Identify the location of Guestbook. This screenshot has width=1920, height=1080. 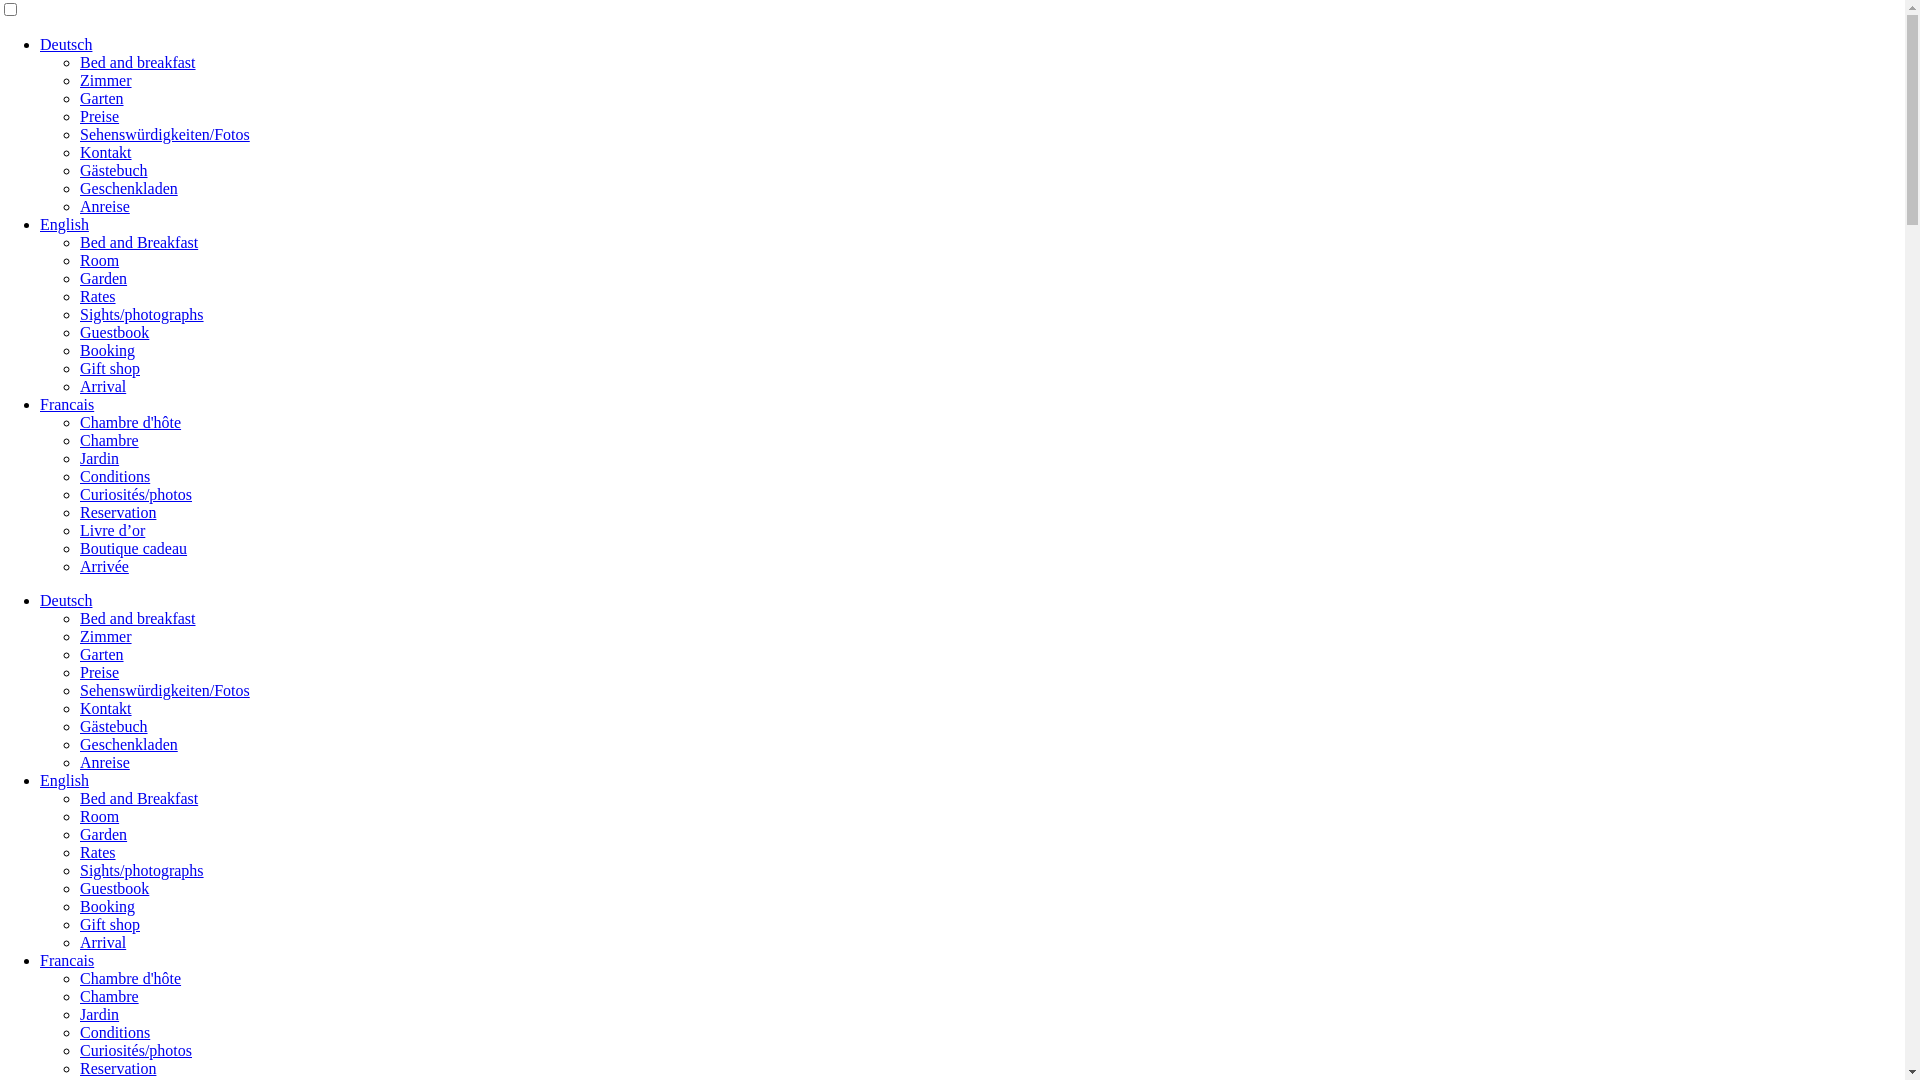
(114, 888).